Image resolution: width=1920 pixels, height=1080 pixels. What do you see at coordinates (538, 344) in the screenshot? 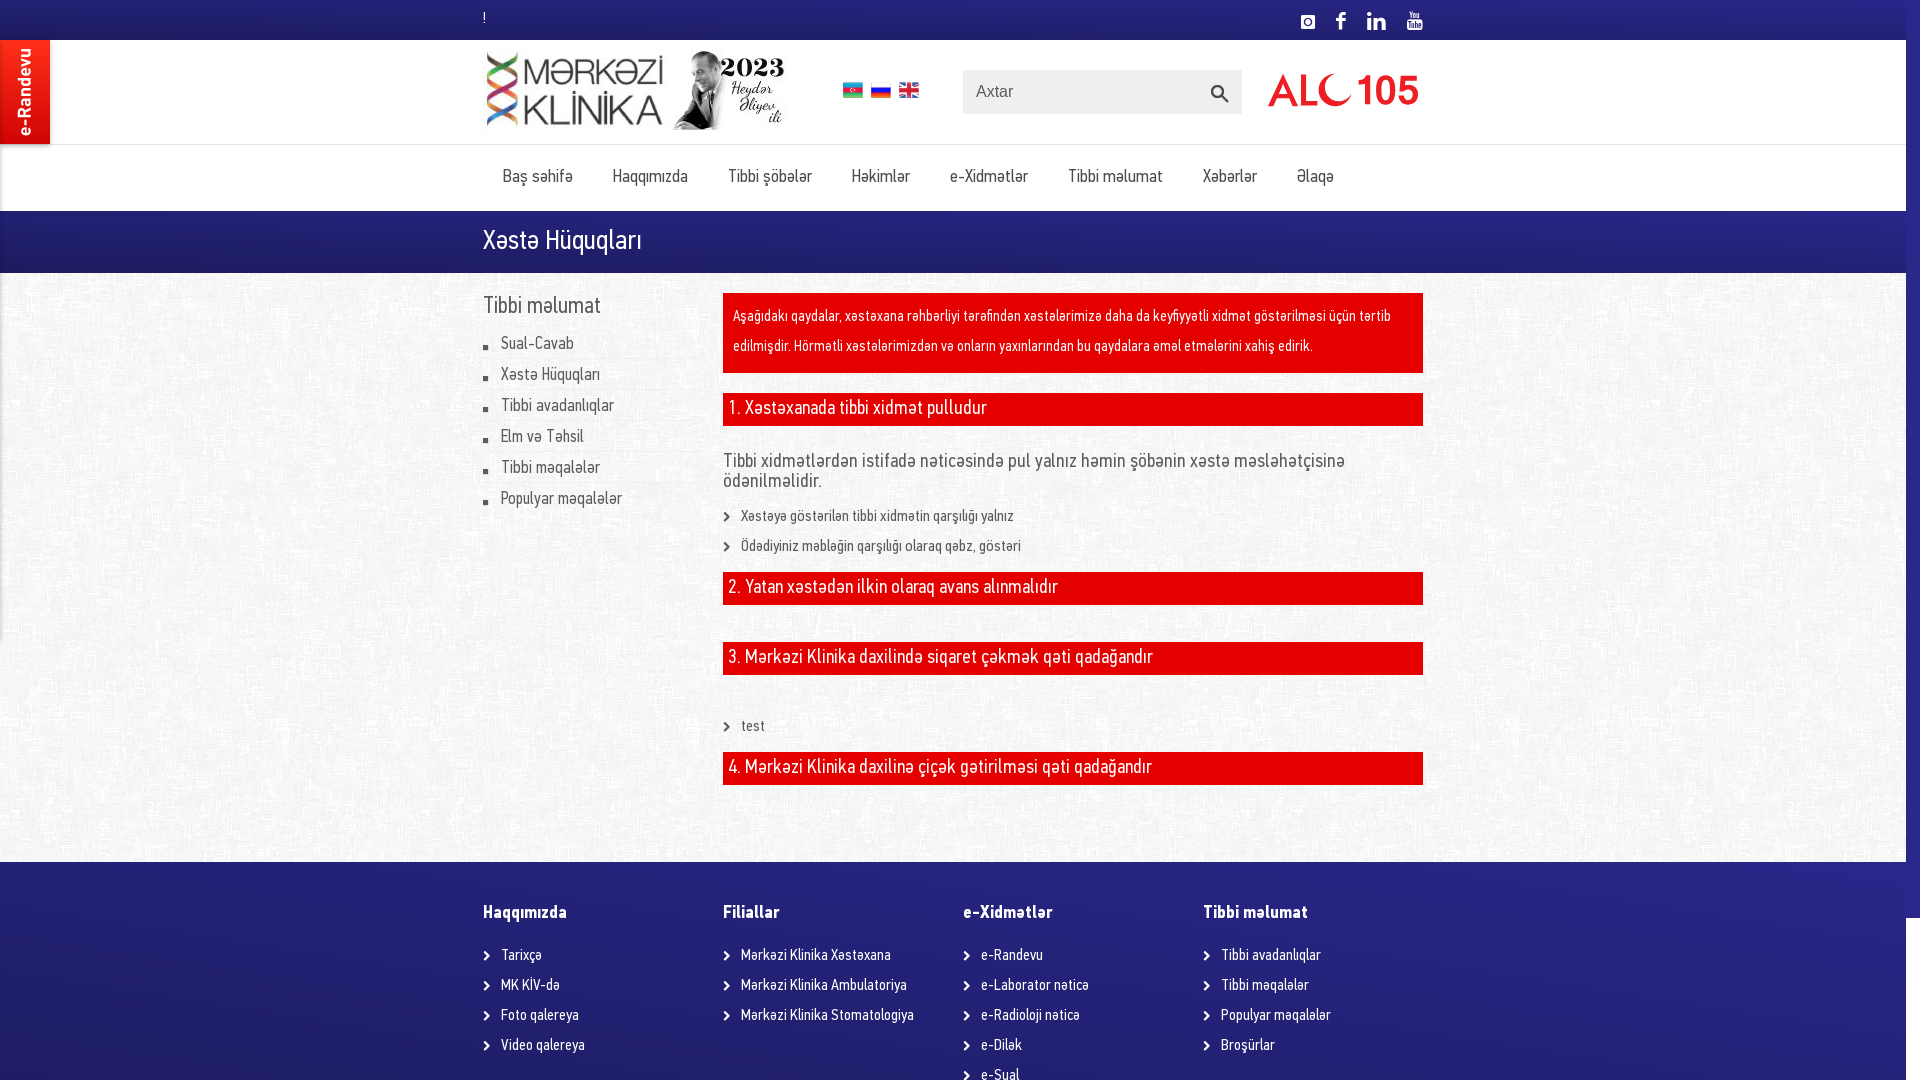
I see `Sual-Cavab` at bounding box center [538, 344].